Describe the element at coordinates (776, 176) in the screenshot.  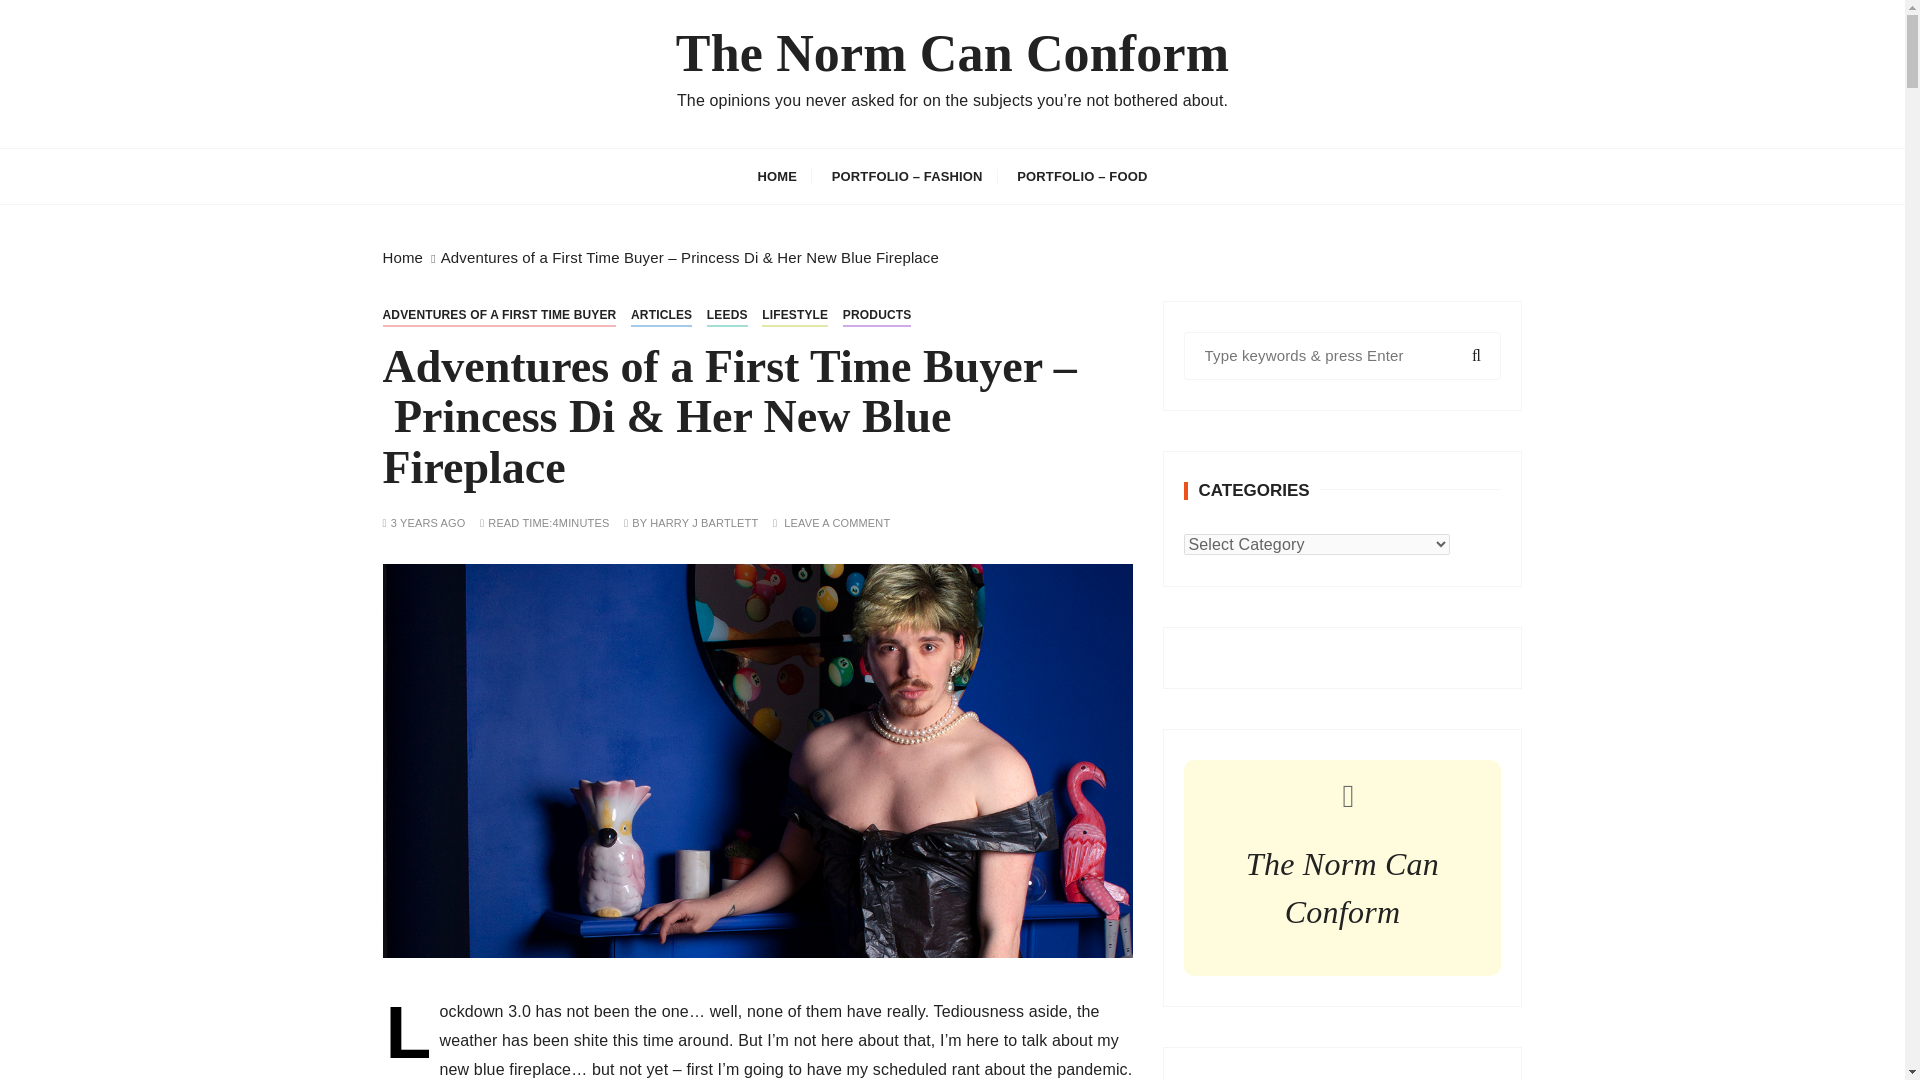
I see `HOME` at that location.